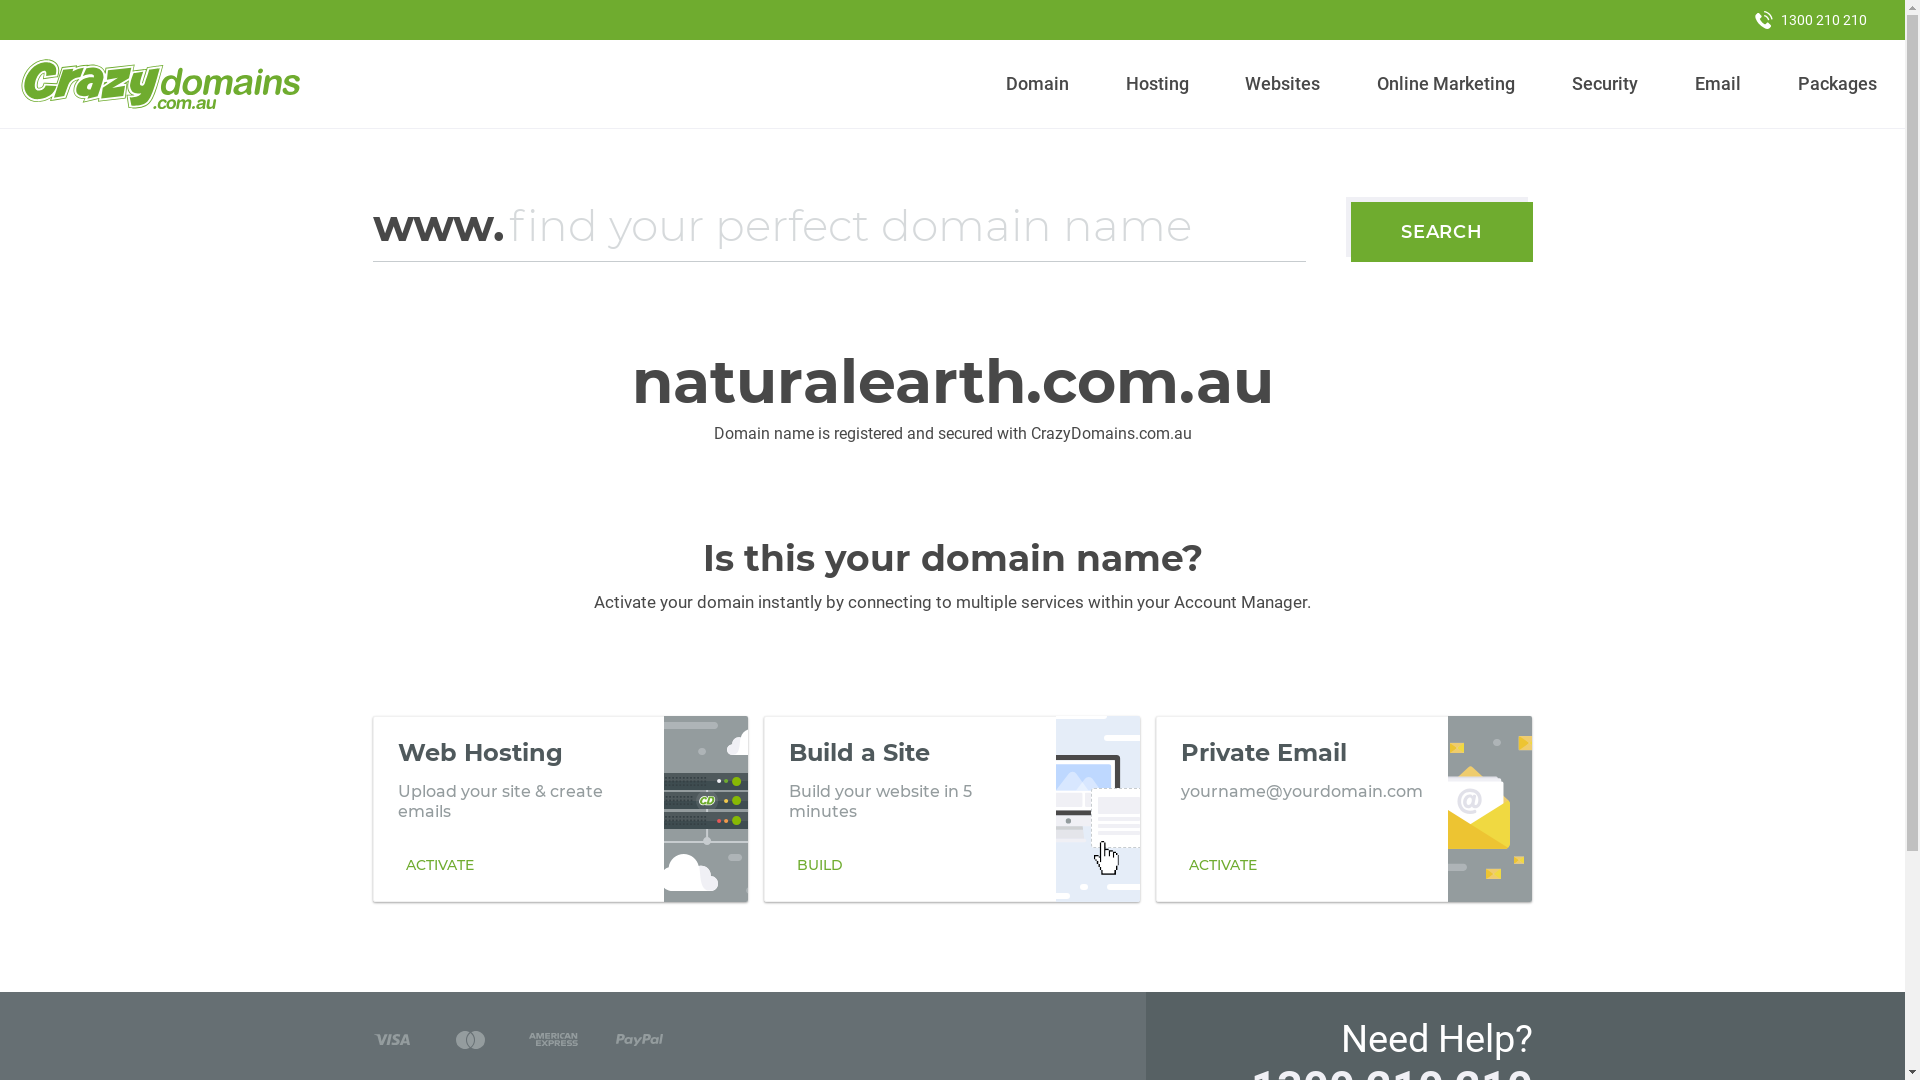 This screenshot has height=1080, width=1920. Describe the element at coordinates (1442, 232) in the screenshot. I see `SEARCH` at that location.